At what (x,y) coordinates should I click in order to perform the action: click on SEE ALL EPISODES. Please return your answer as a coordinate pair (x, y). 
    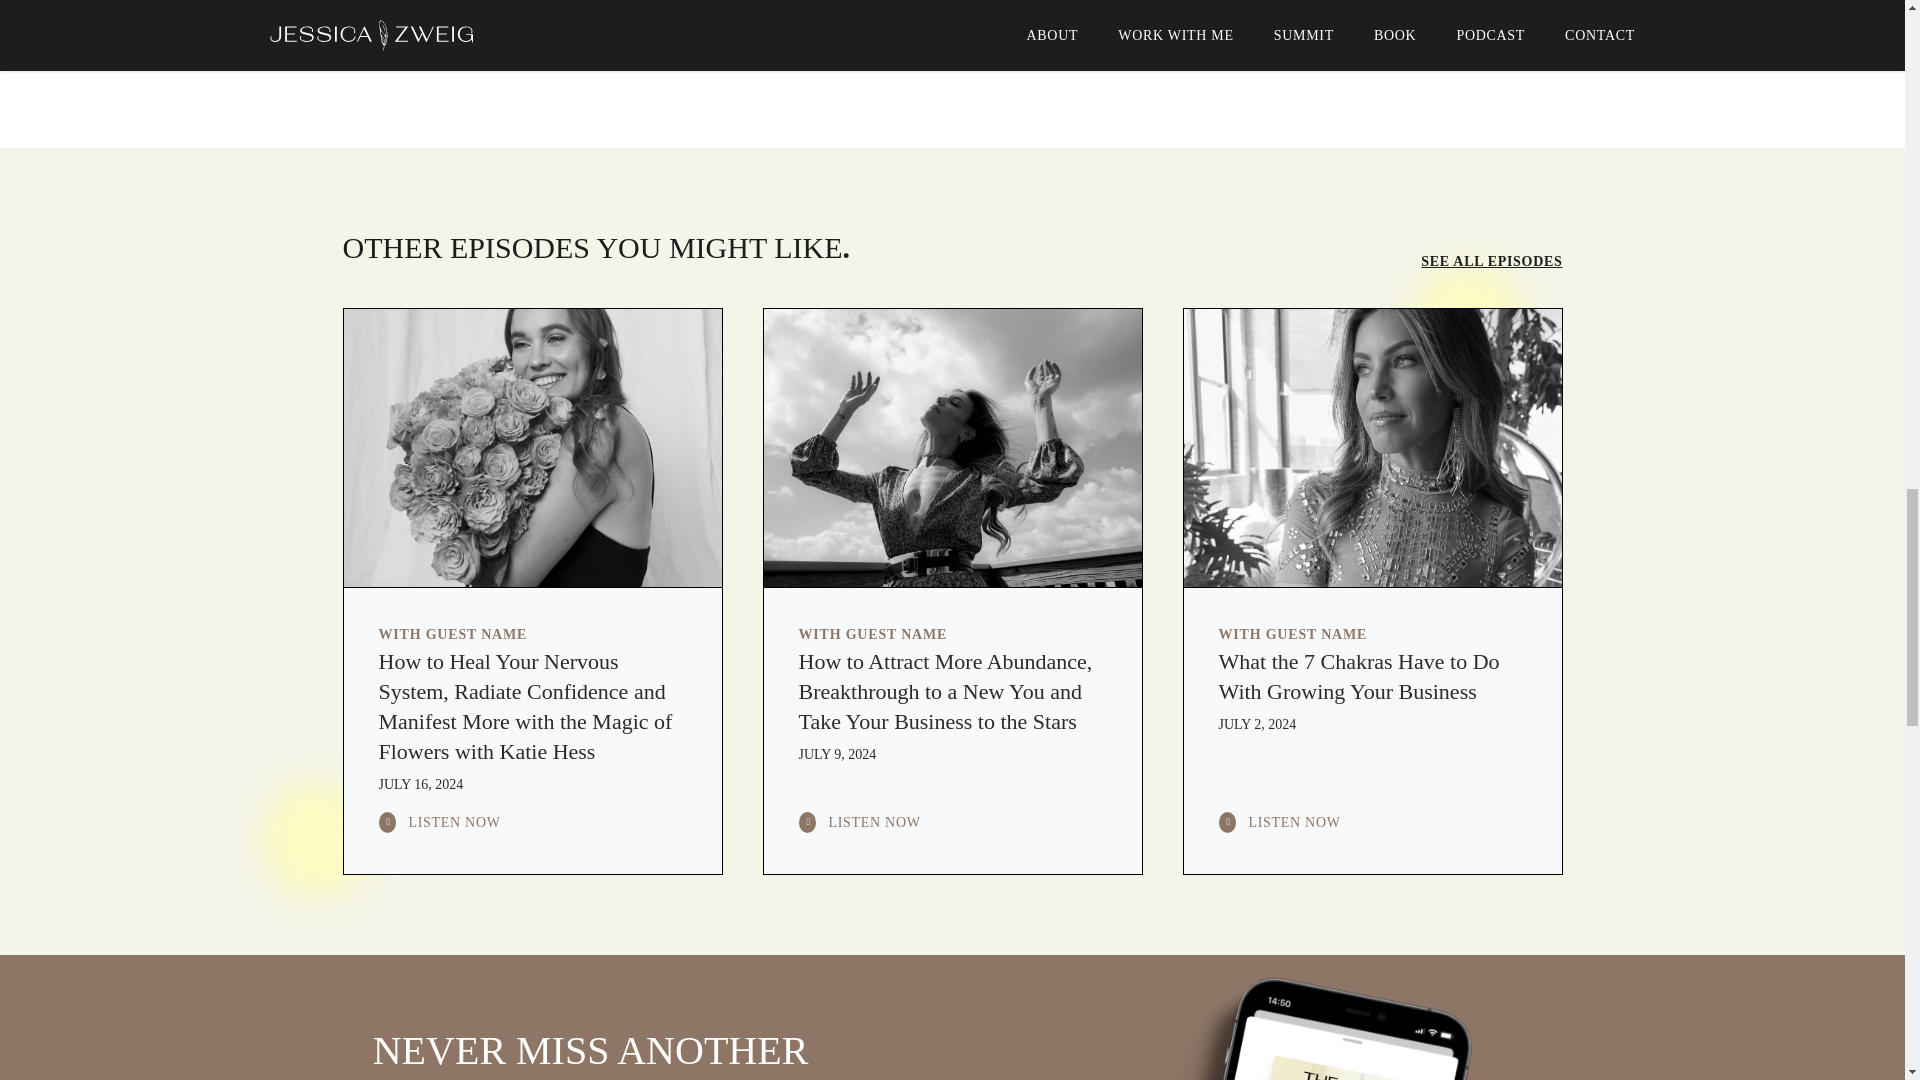
    Looking at the image, I should click on (1491, 262).